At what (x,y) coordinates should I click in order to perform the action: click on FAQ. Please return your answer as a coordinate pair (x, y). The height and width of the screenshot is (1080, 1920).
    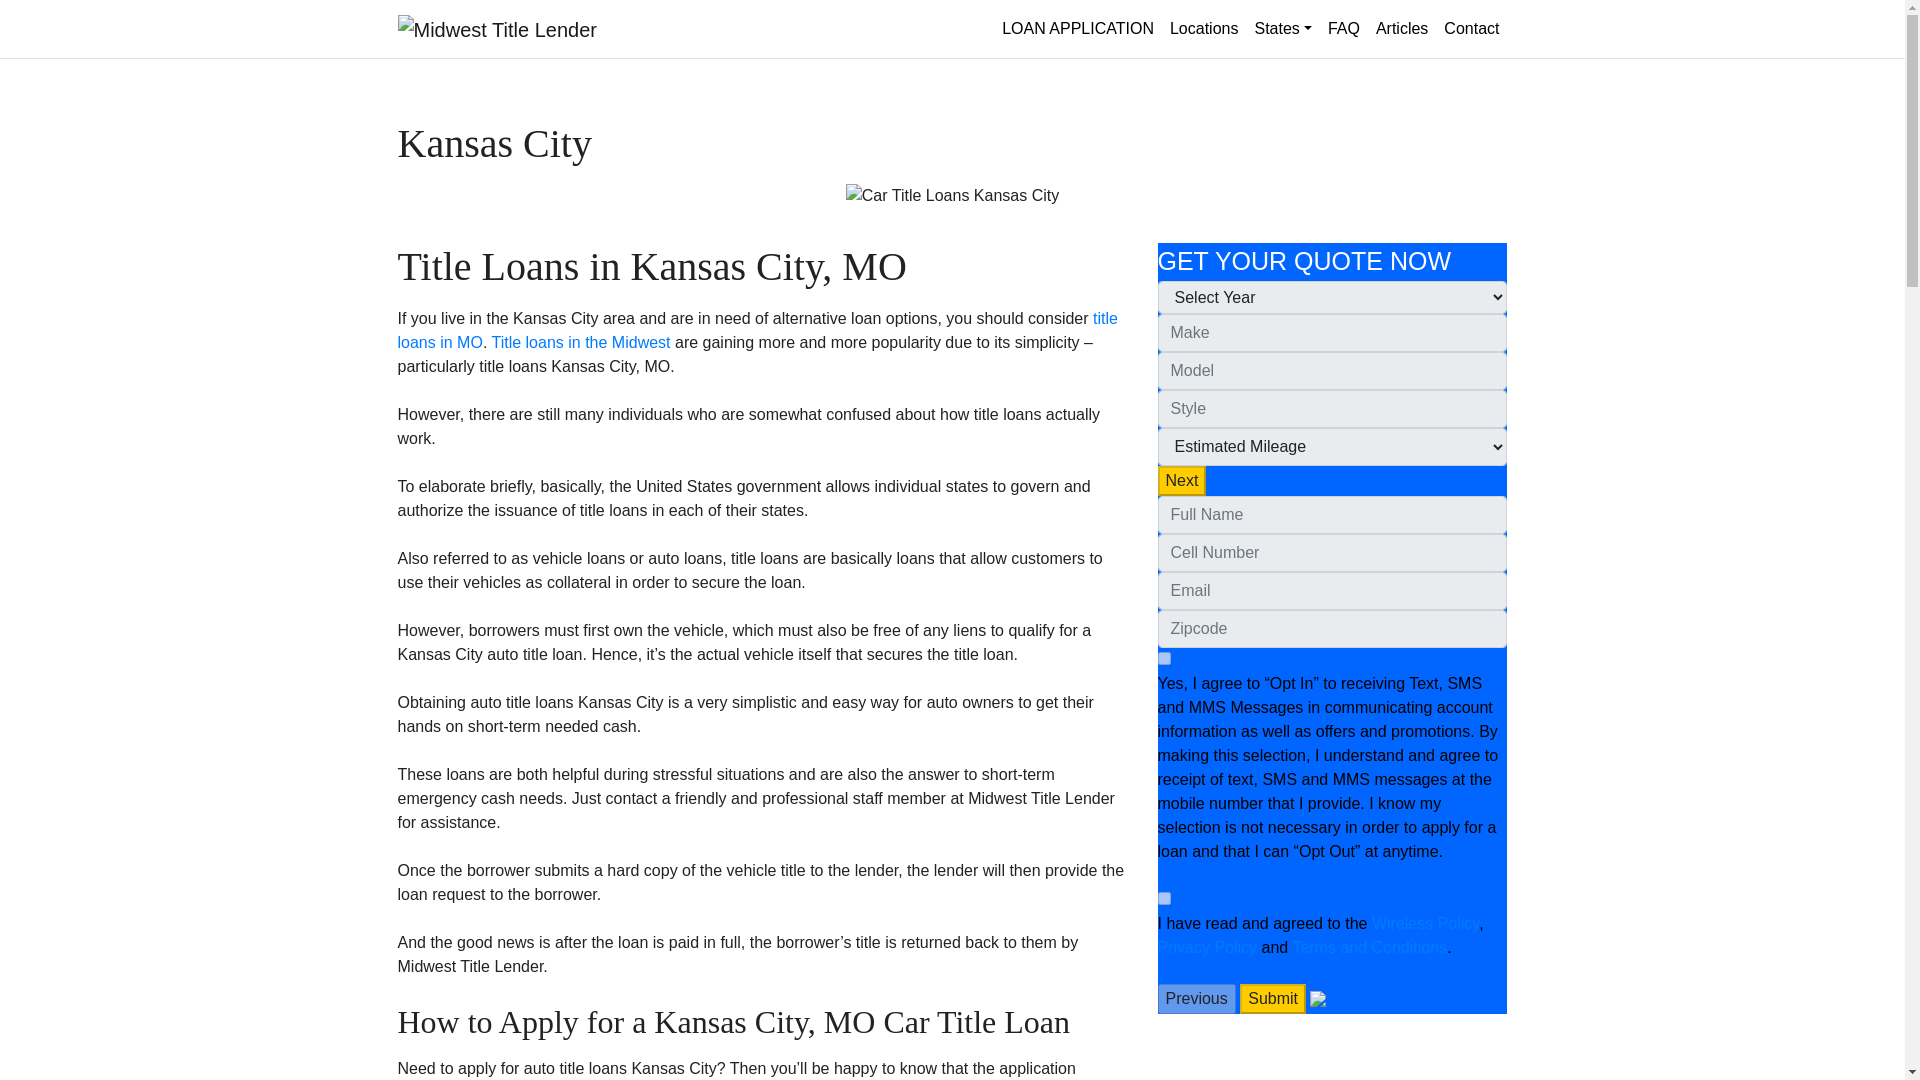
    Looking at the image, I should click on (1344, 28).